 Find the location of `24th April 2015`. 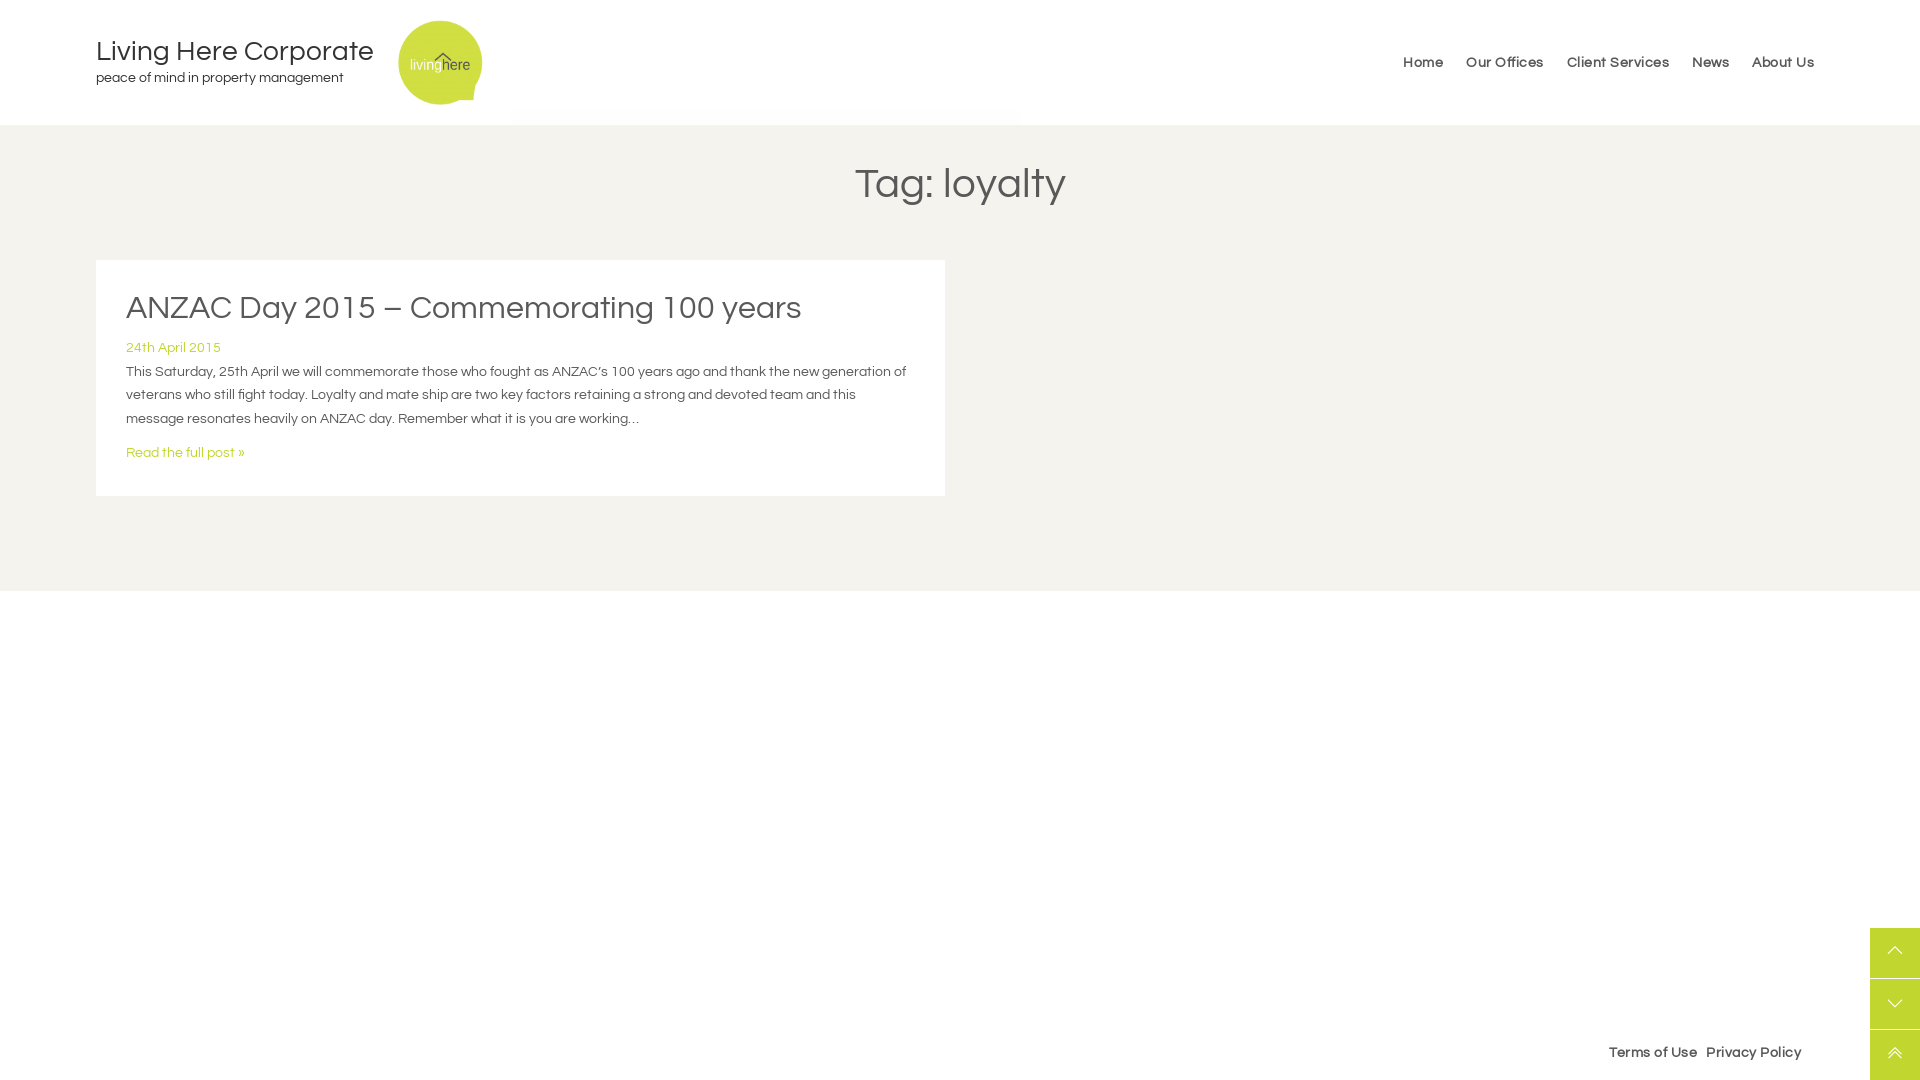

24th April 2015 is located at coordinates (174, 348).